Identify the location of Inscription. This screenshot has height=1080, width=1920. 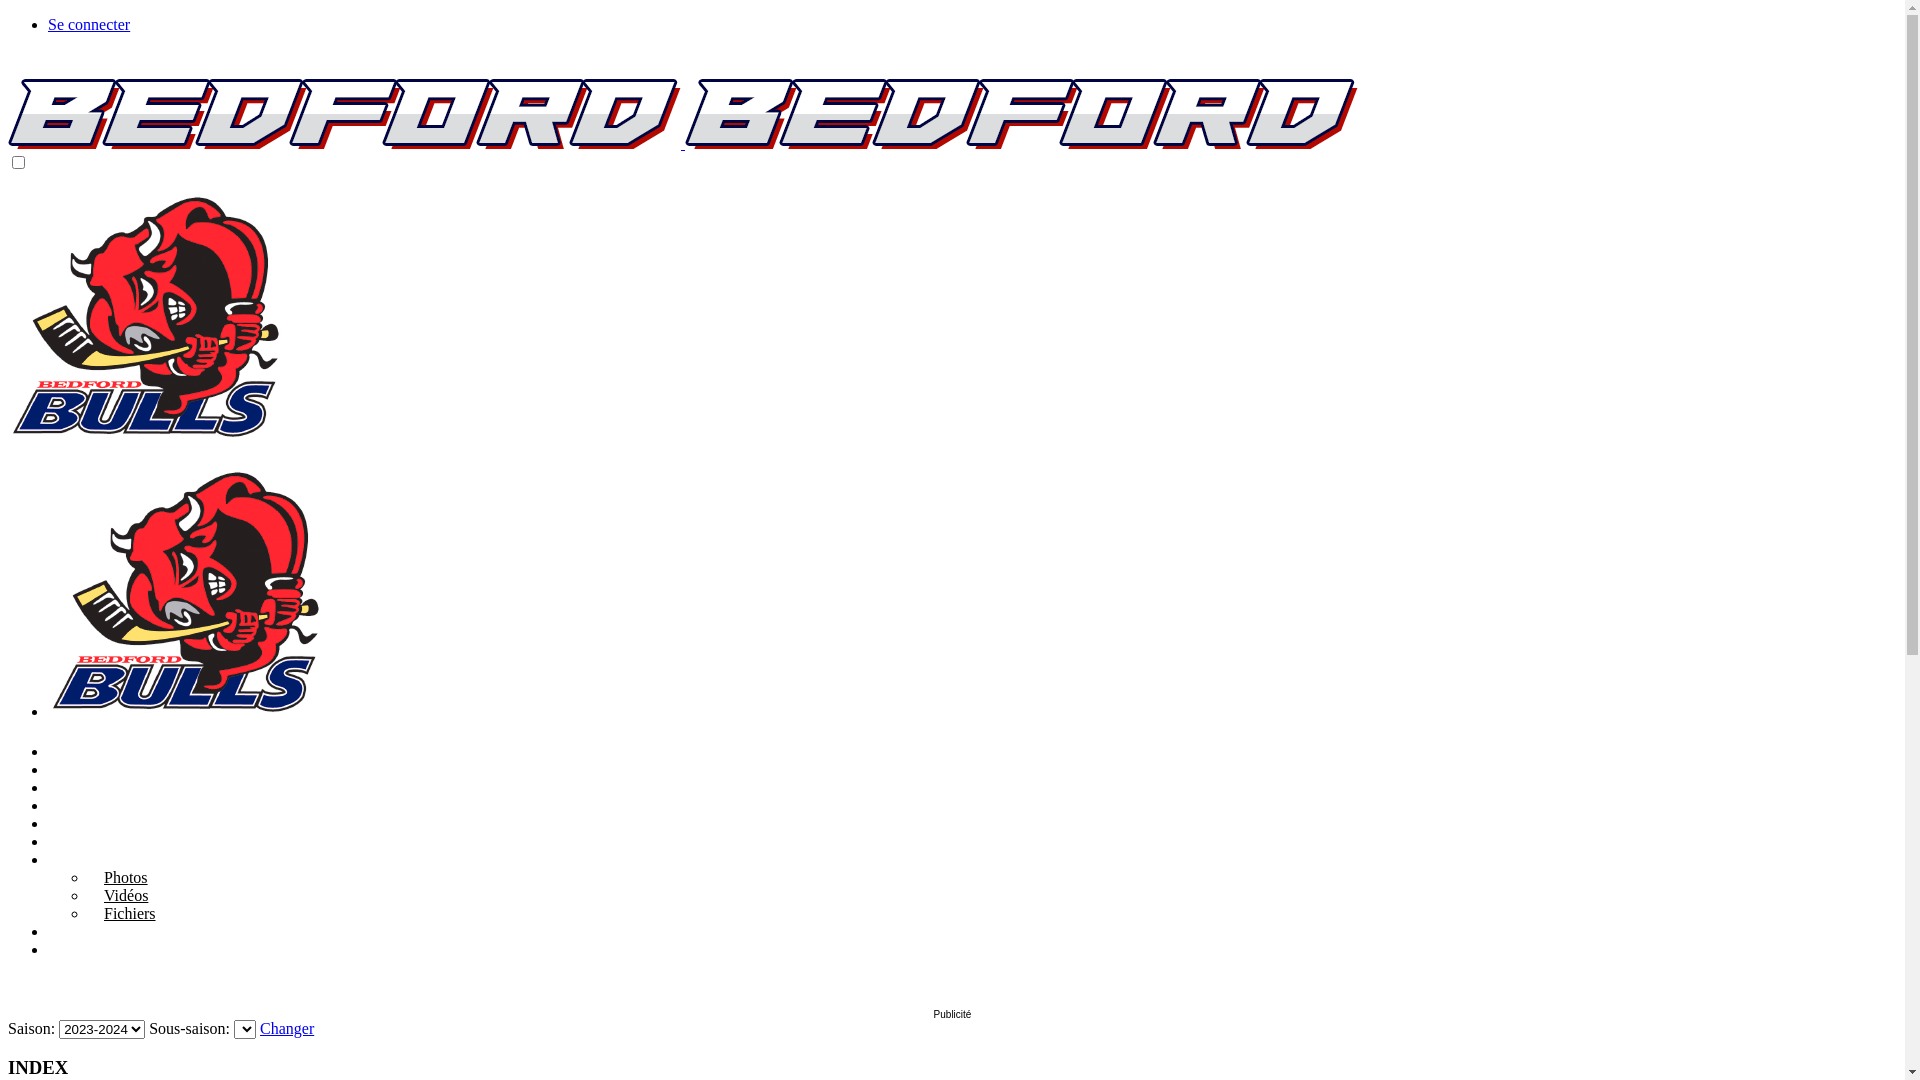
(82, 770).